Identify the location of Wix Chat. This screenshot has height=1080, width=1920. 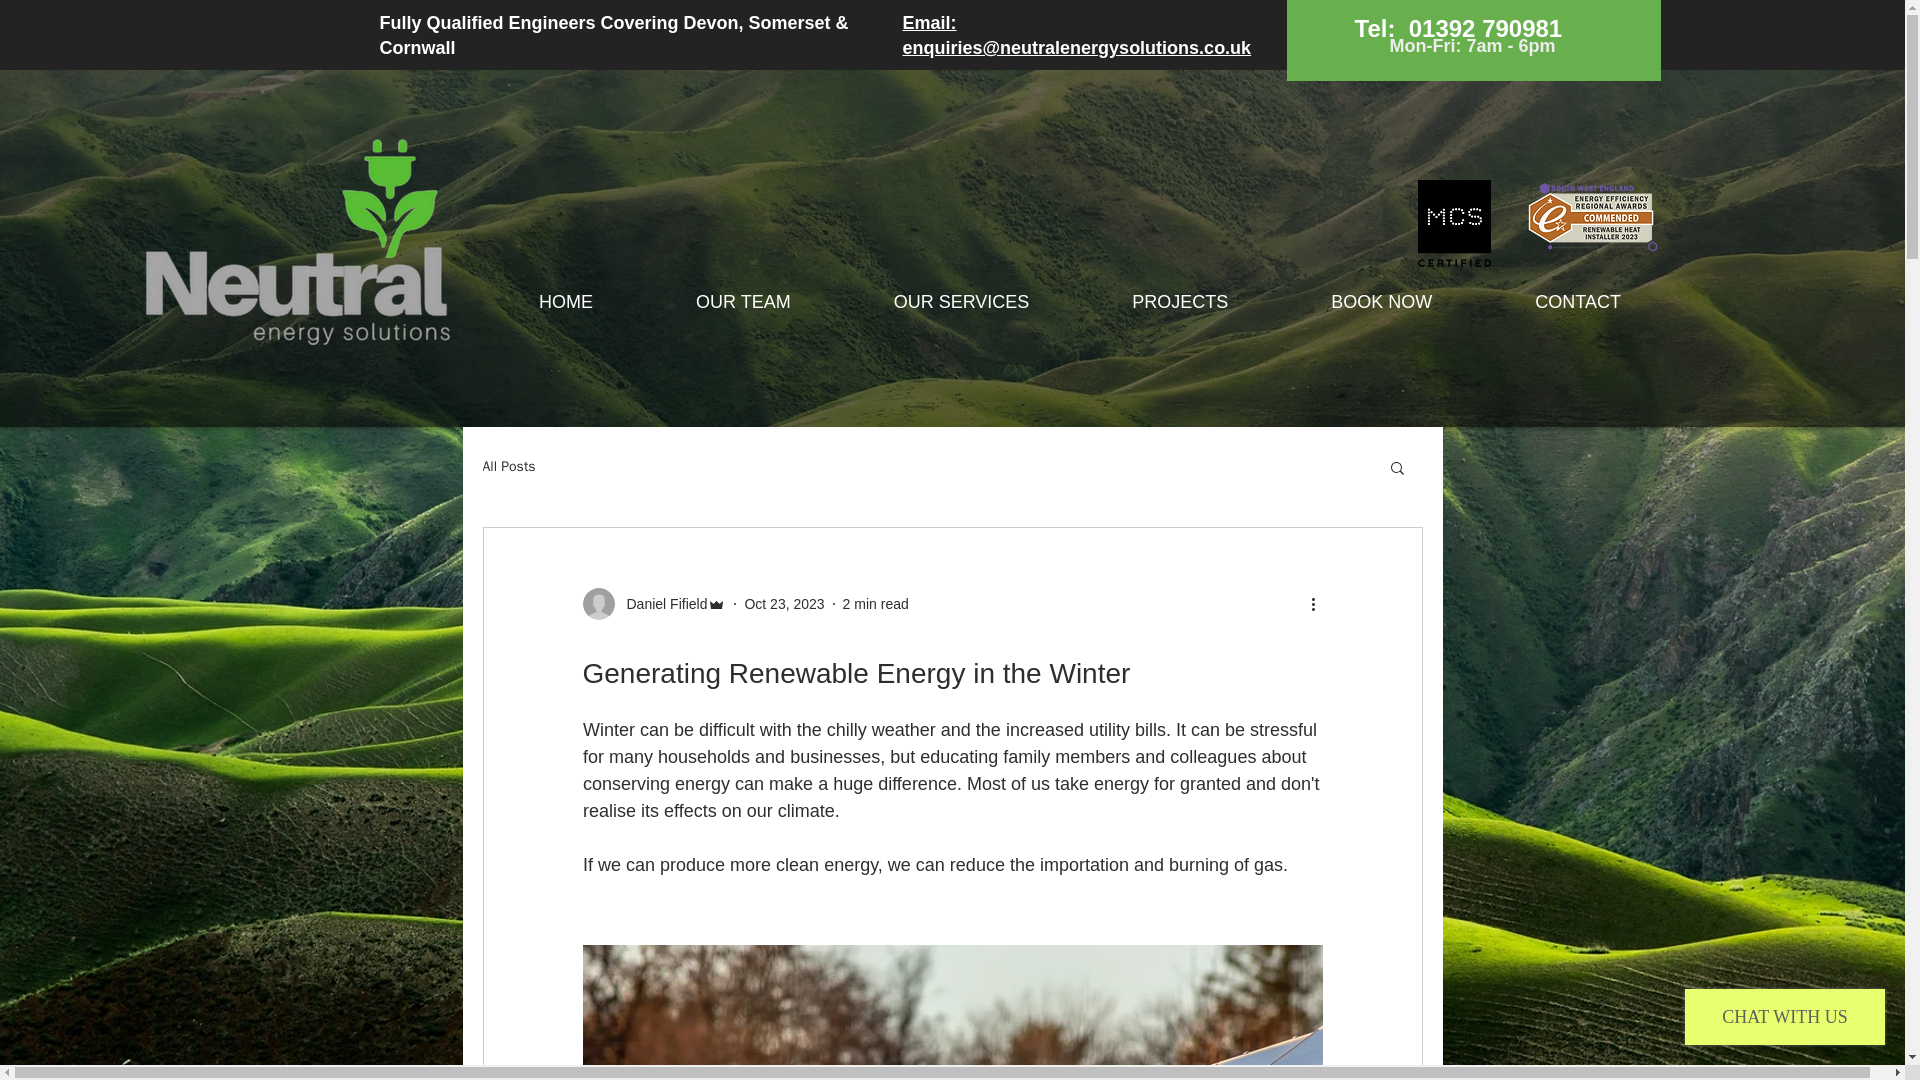
(1789, 1021).